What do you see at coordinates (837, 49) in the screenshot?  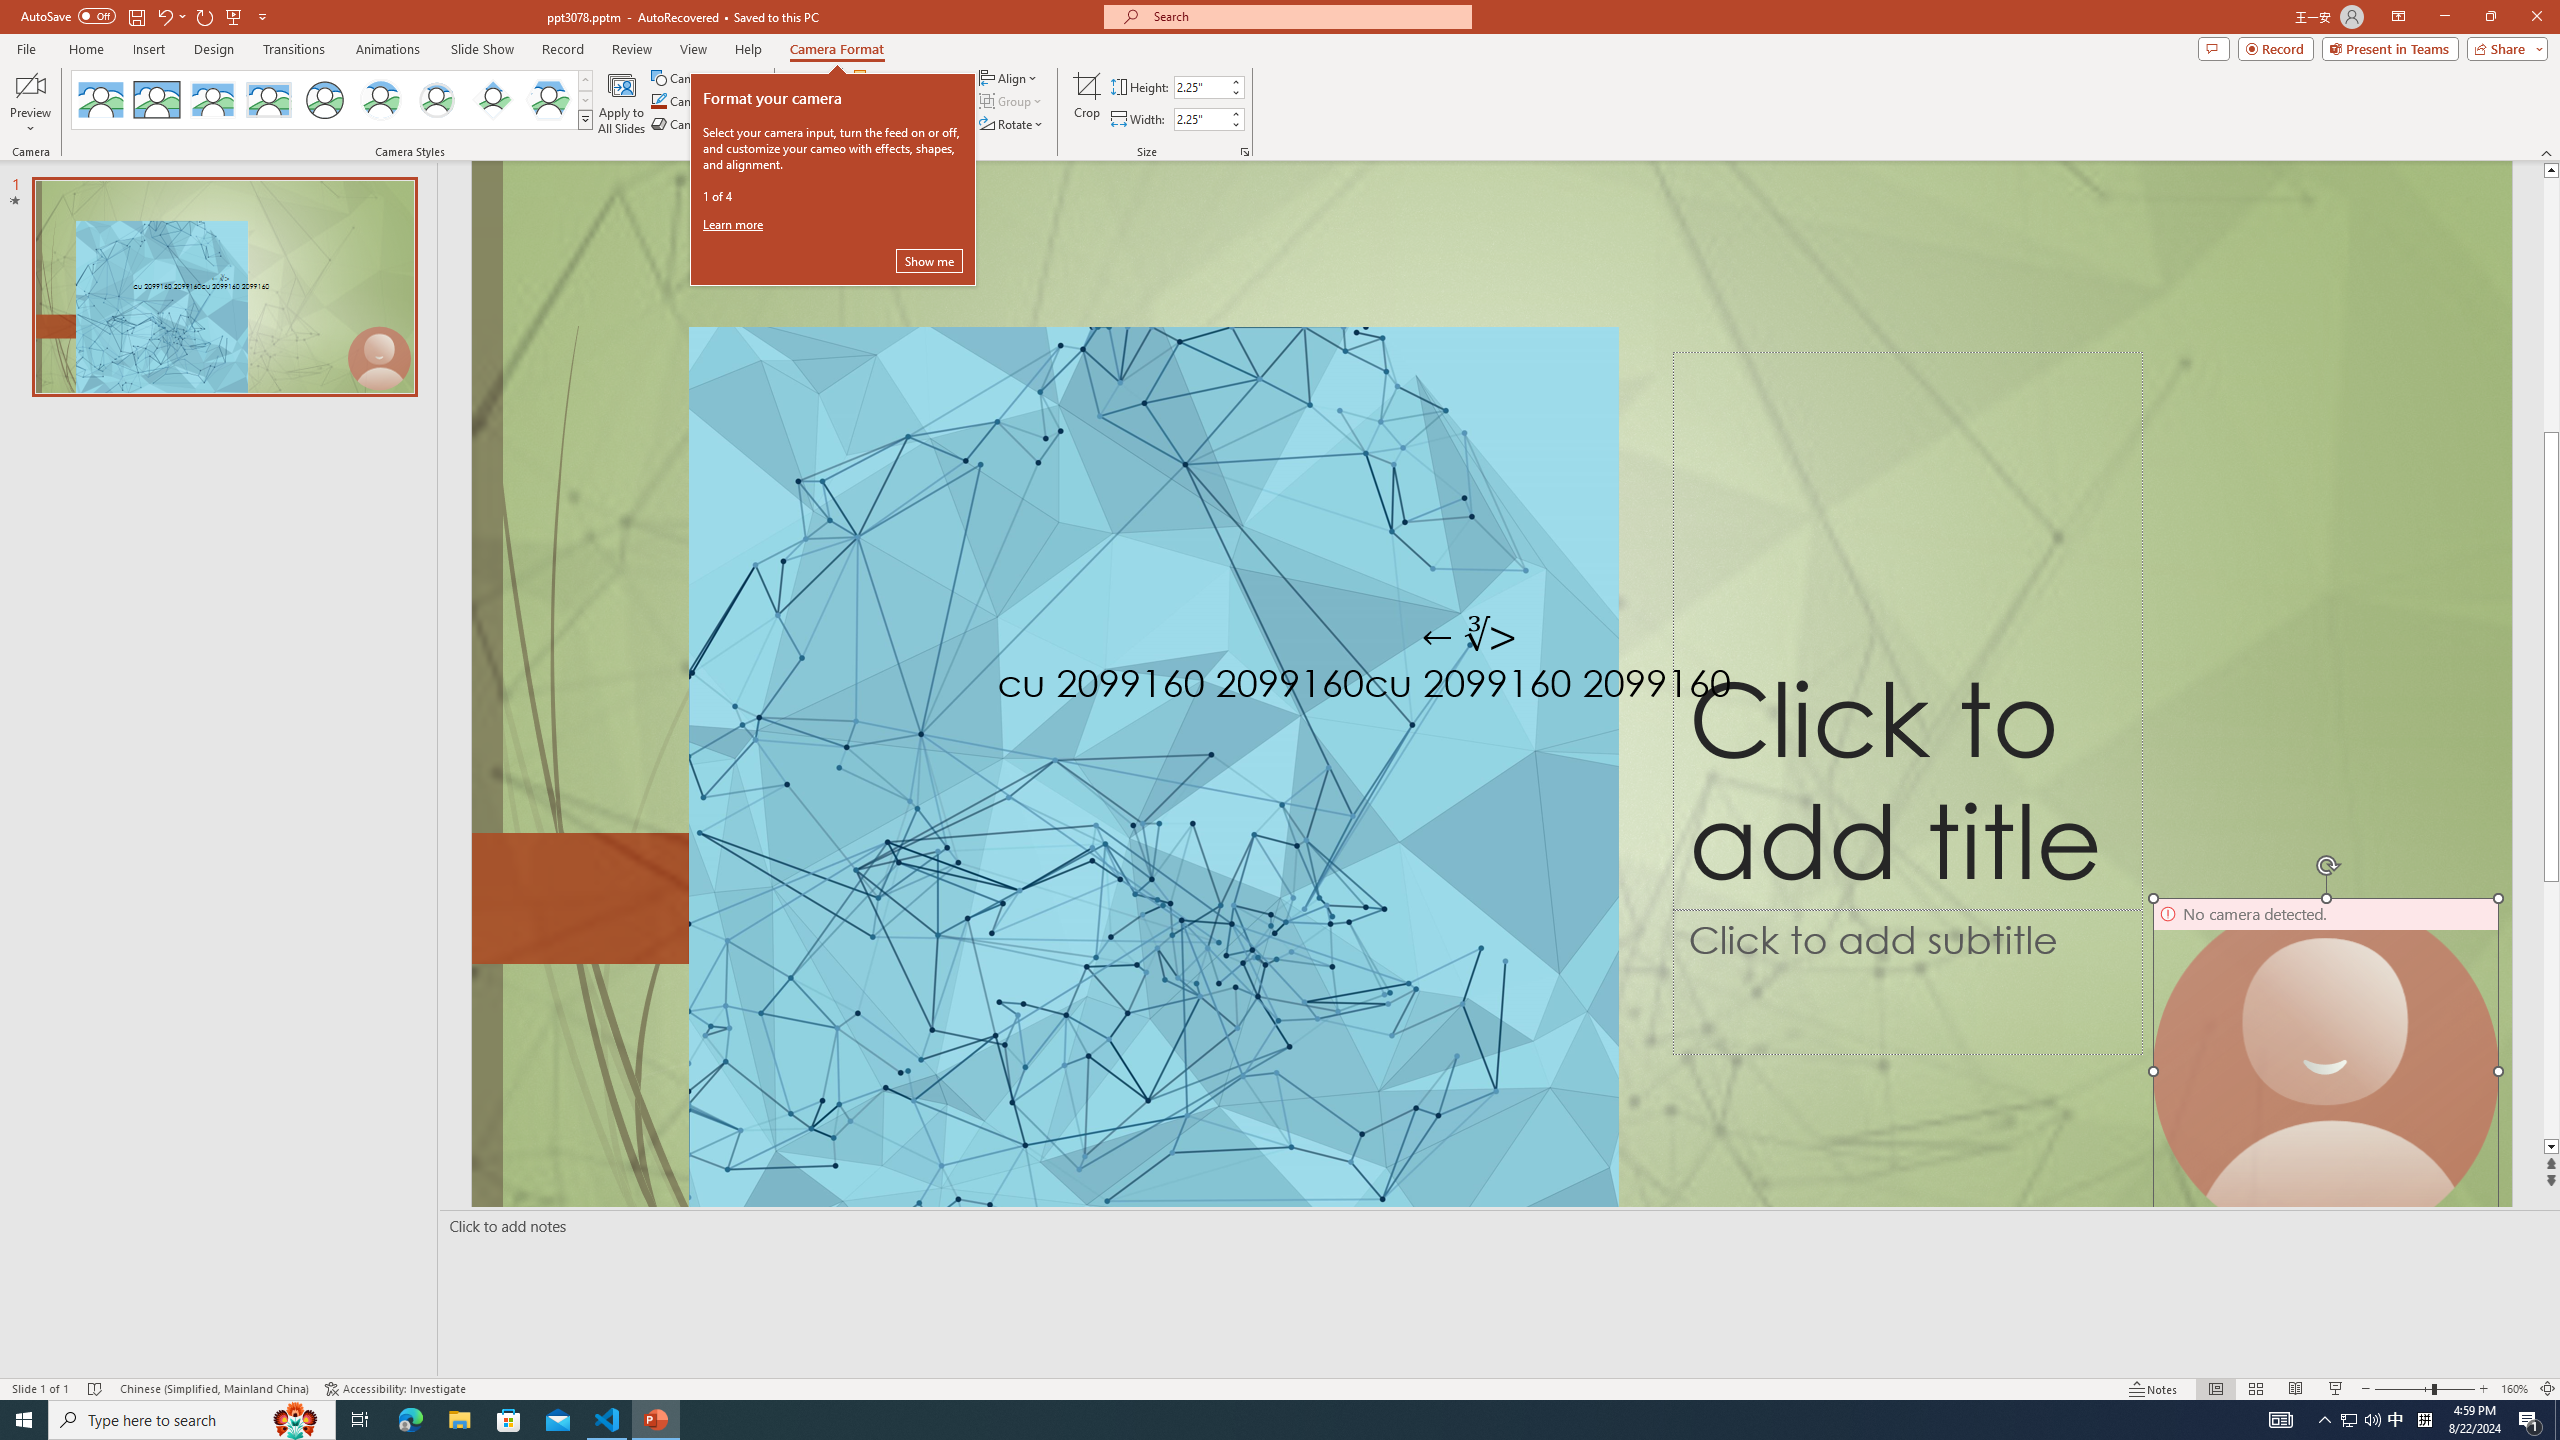 I see `Camera Format` at bounding box center [837, 49].